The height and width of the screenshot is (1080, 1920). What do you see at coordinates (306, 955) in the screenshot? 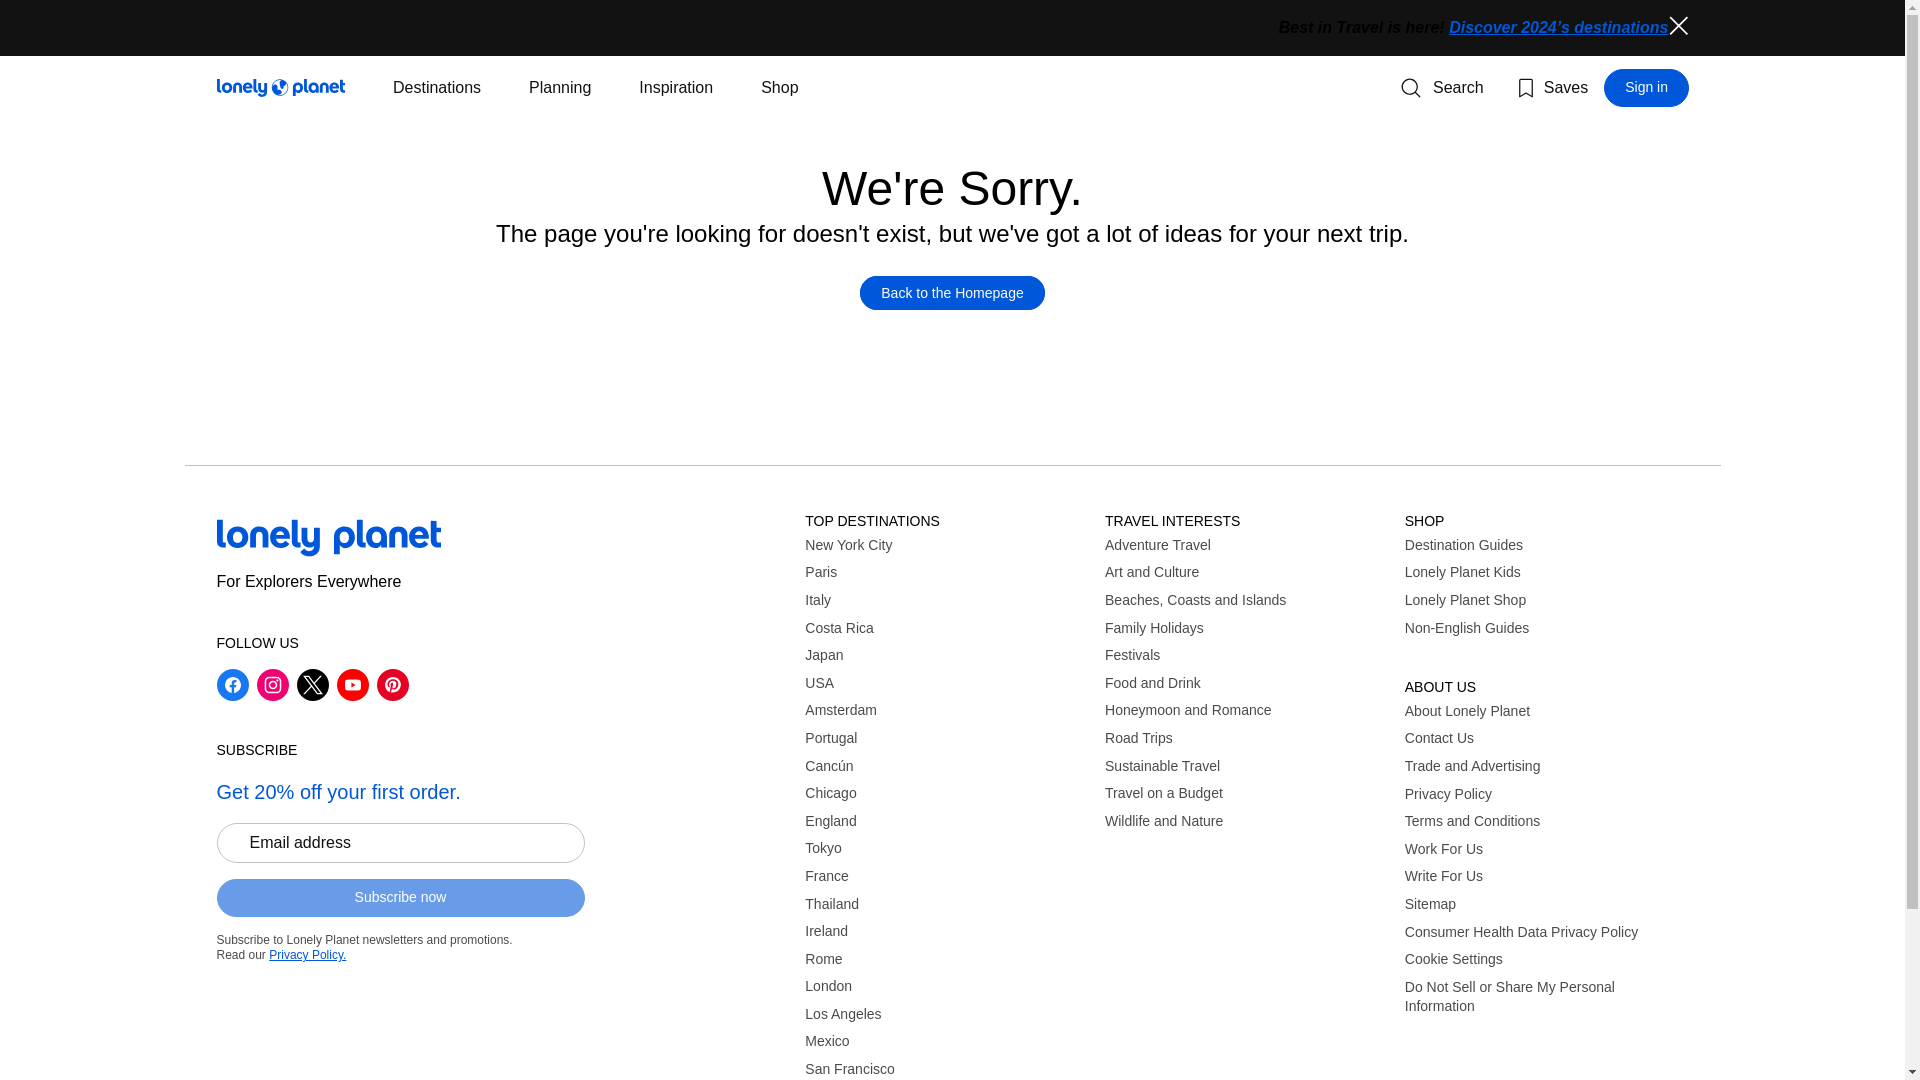
I see `Privacy Policy.` at bounding box center [306, 955].